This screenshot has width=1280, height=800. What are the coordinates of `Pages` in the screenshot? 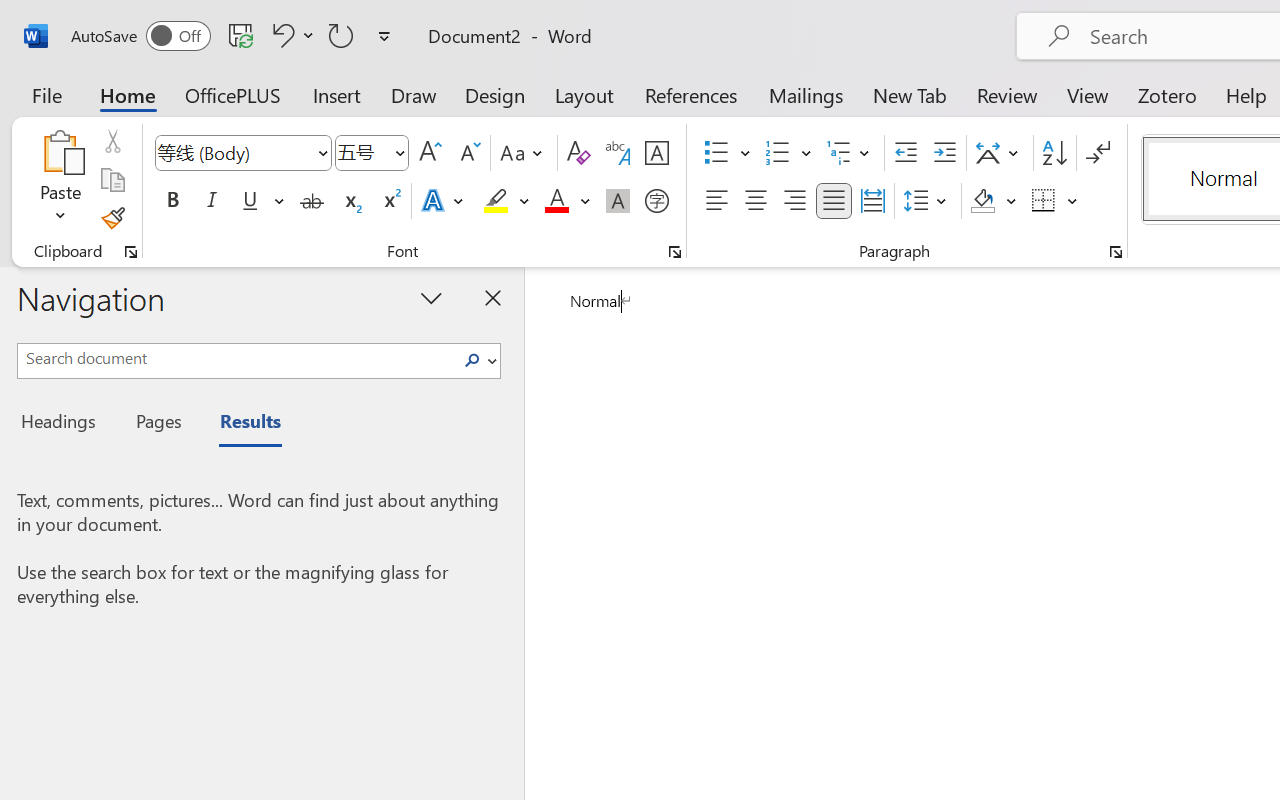 It's located at (156, 424).